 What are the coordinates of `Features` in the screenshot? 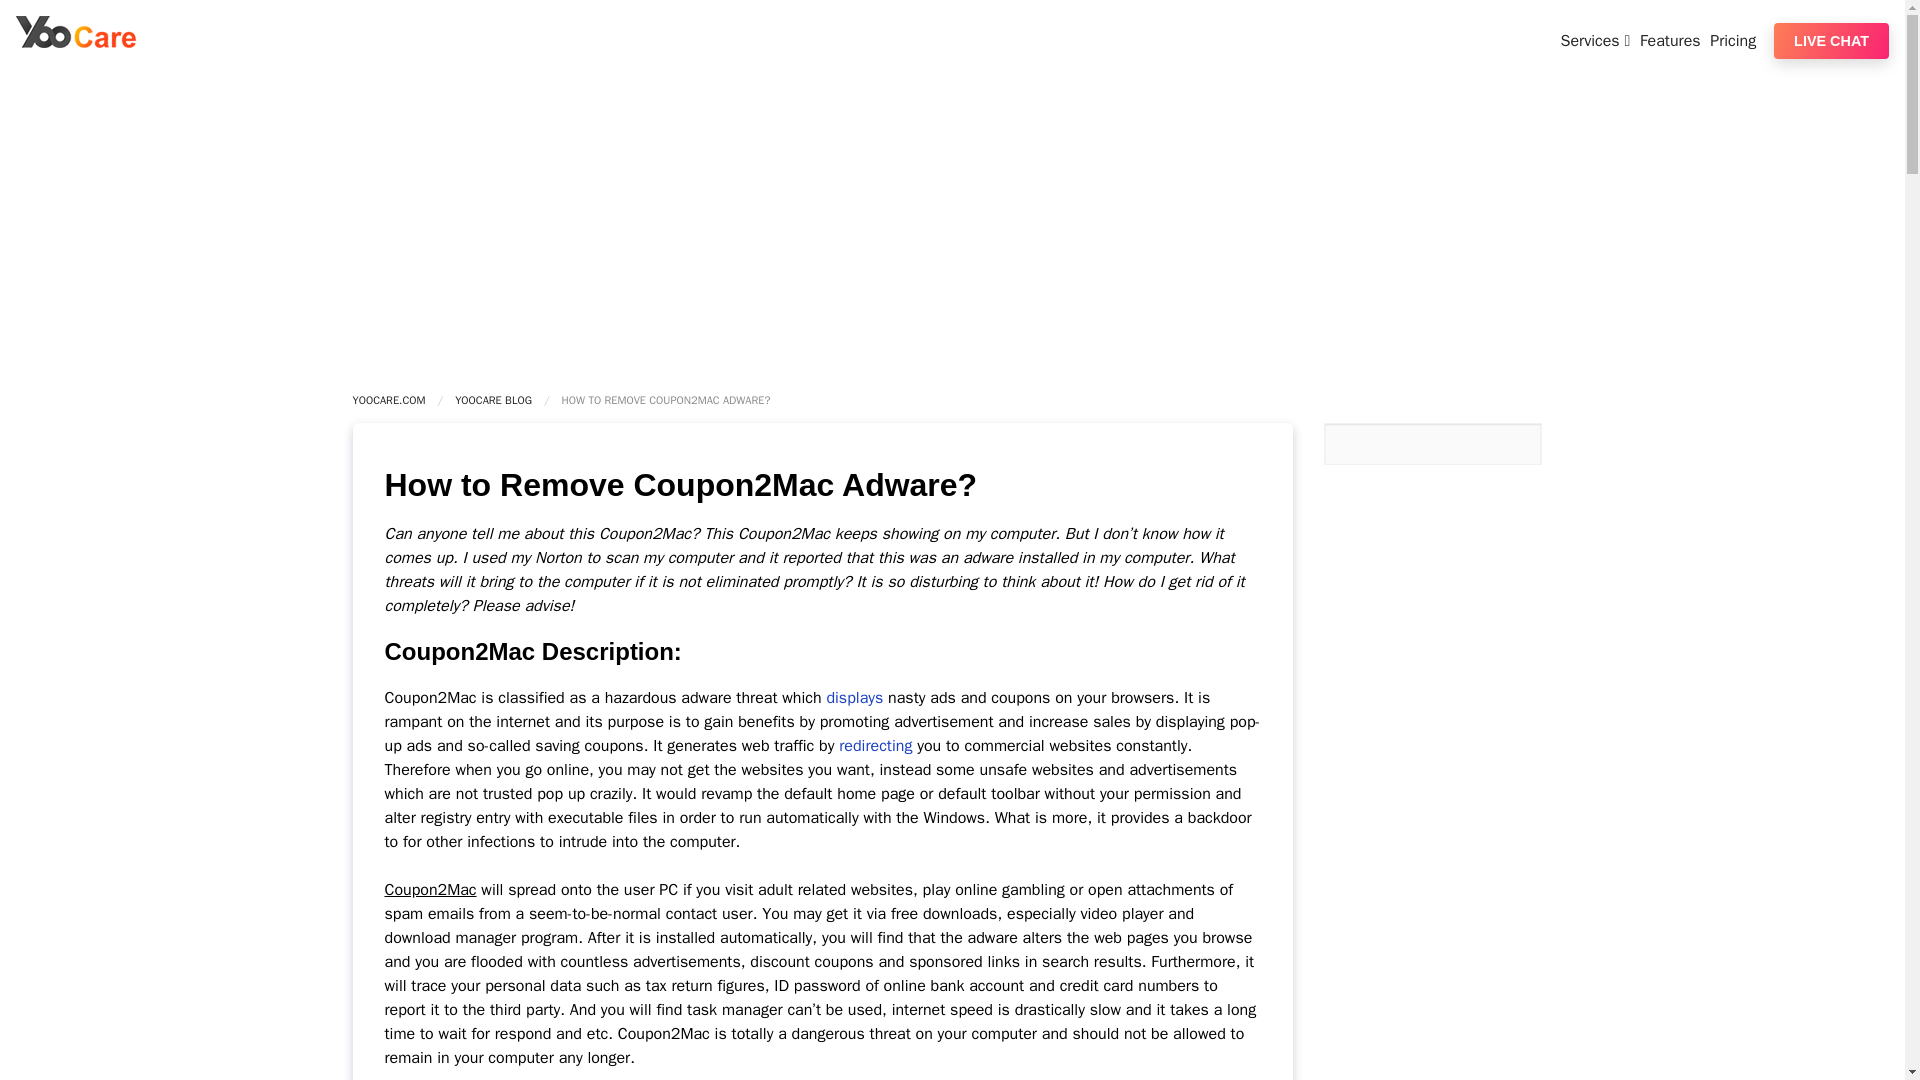 It's located at (1672, 40).